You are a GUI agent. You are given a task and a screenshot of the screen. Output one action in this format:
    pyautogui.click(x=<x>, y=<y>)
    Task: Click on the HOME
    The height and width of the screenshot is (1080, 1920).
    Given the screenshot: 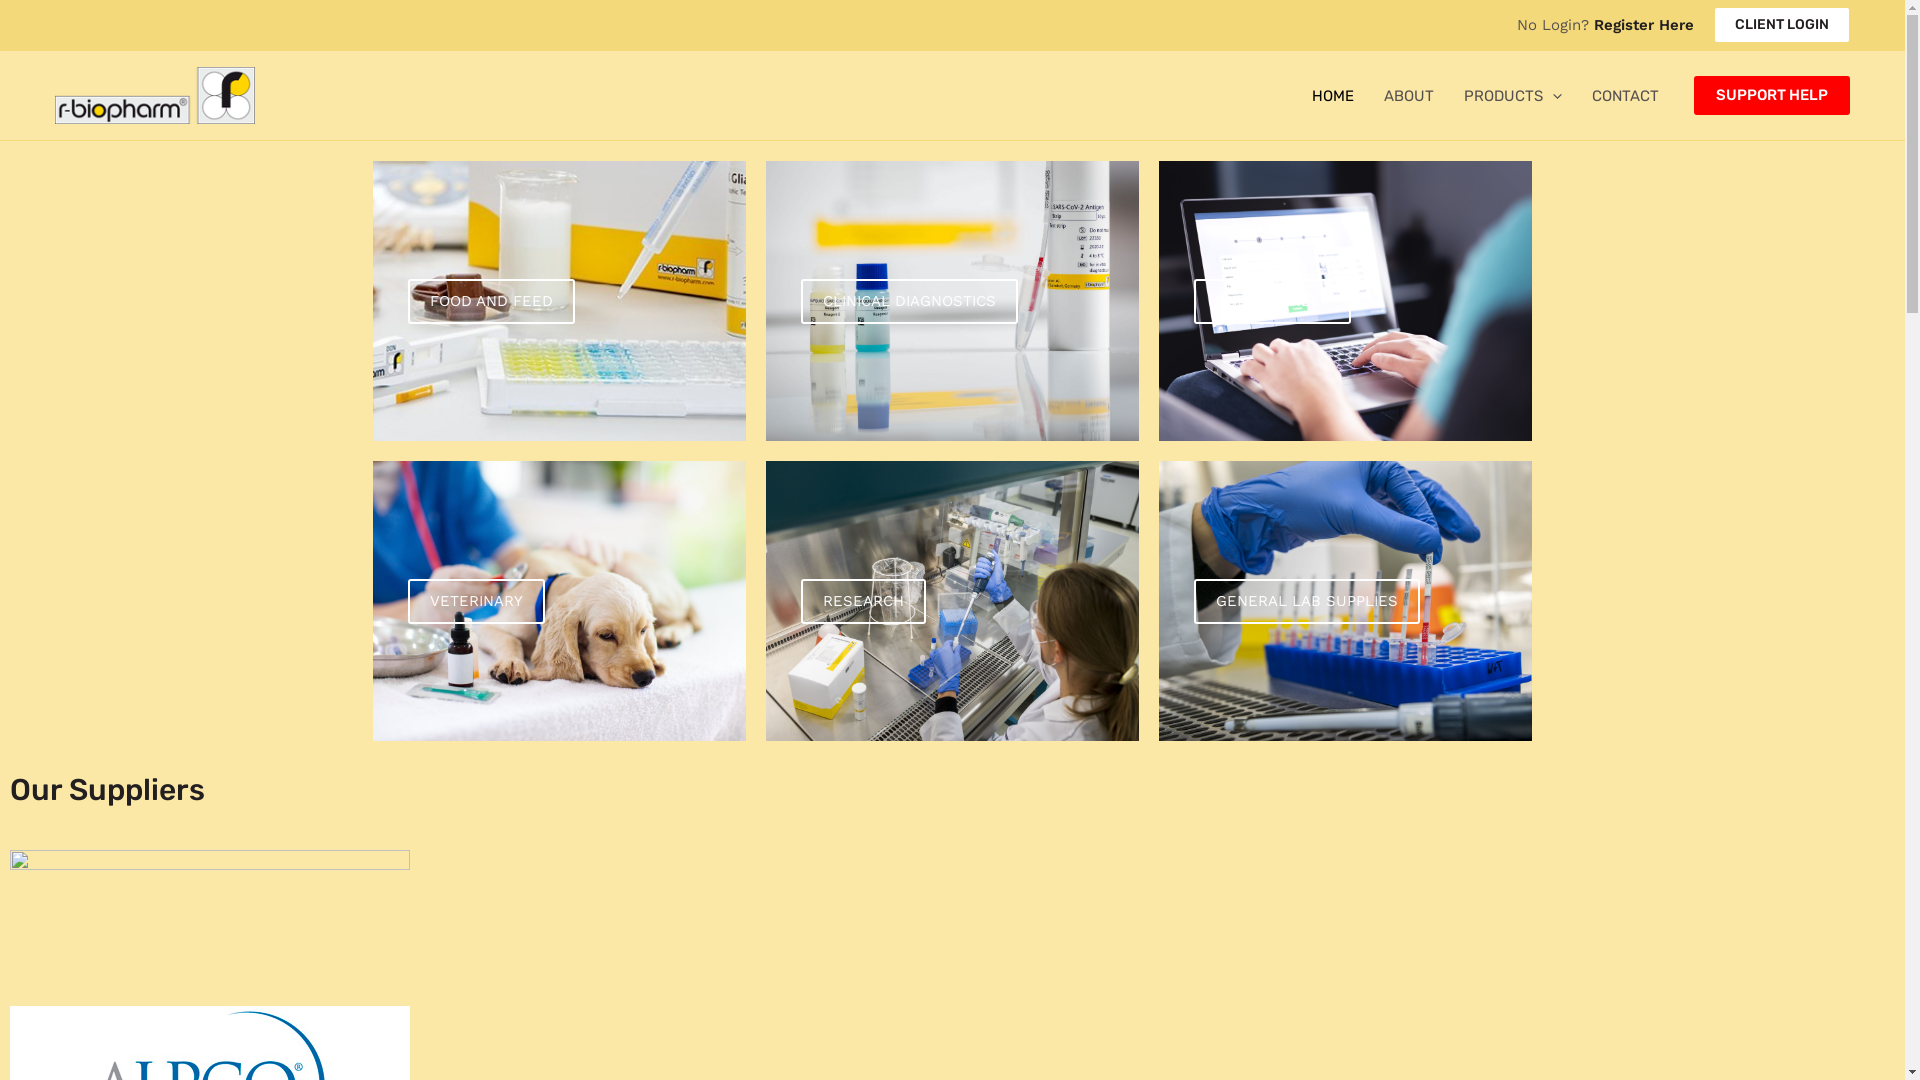 What is the action you would take?
    pyautogui.click(x=1333, y=96)
    